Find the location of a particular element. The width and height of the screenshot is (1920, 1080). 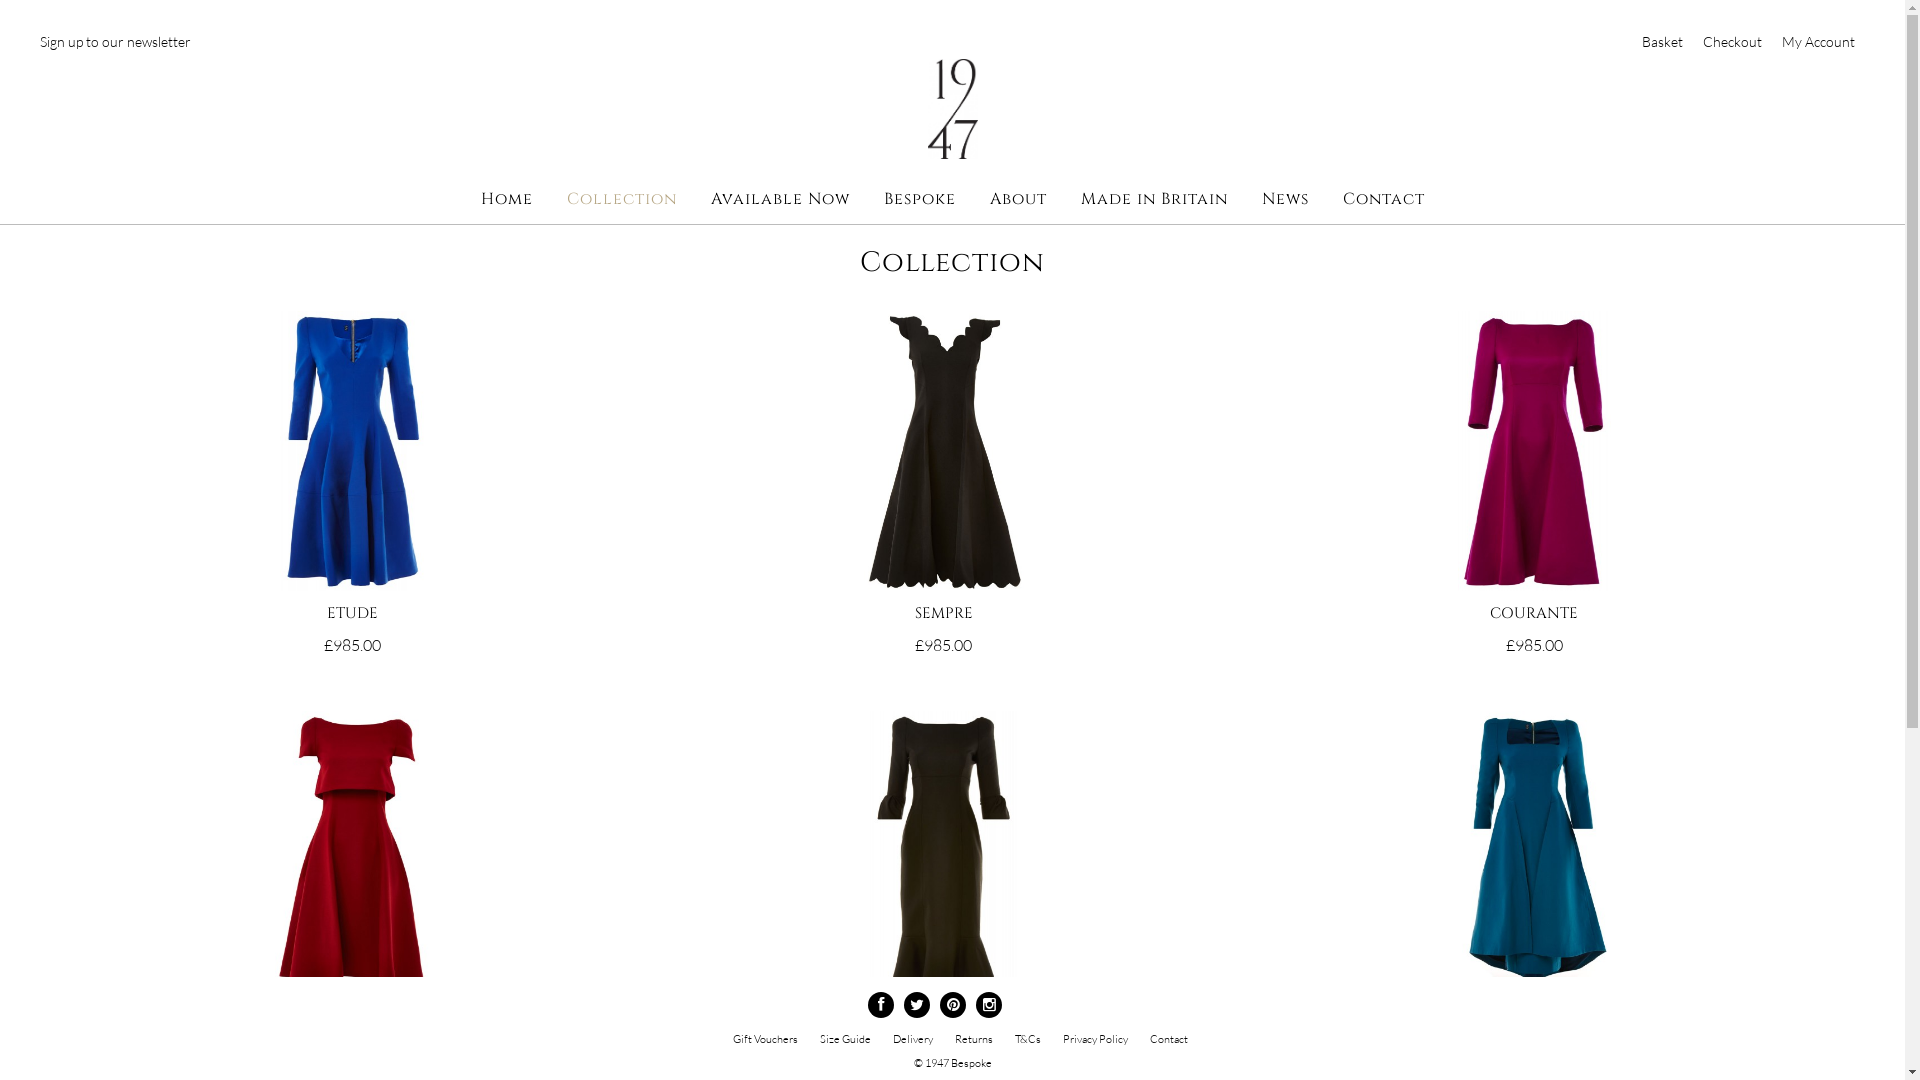

Contact is located at coordinates (1169, 1039).